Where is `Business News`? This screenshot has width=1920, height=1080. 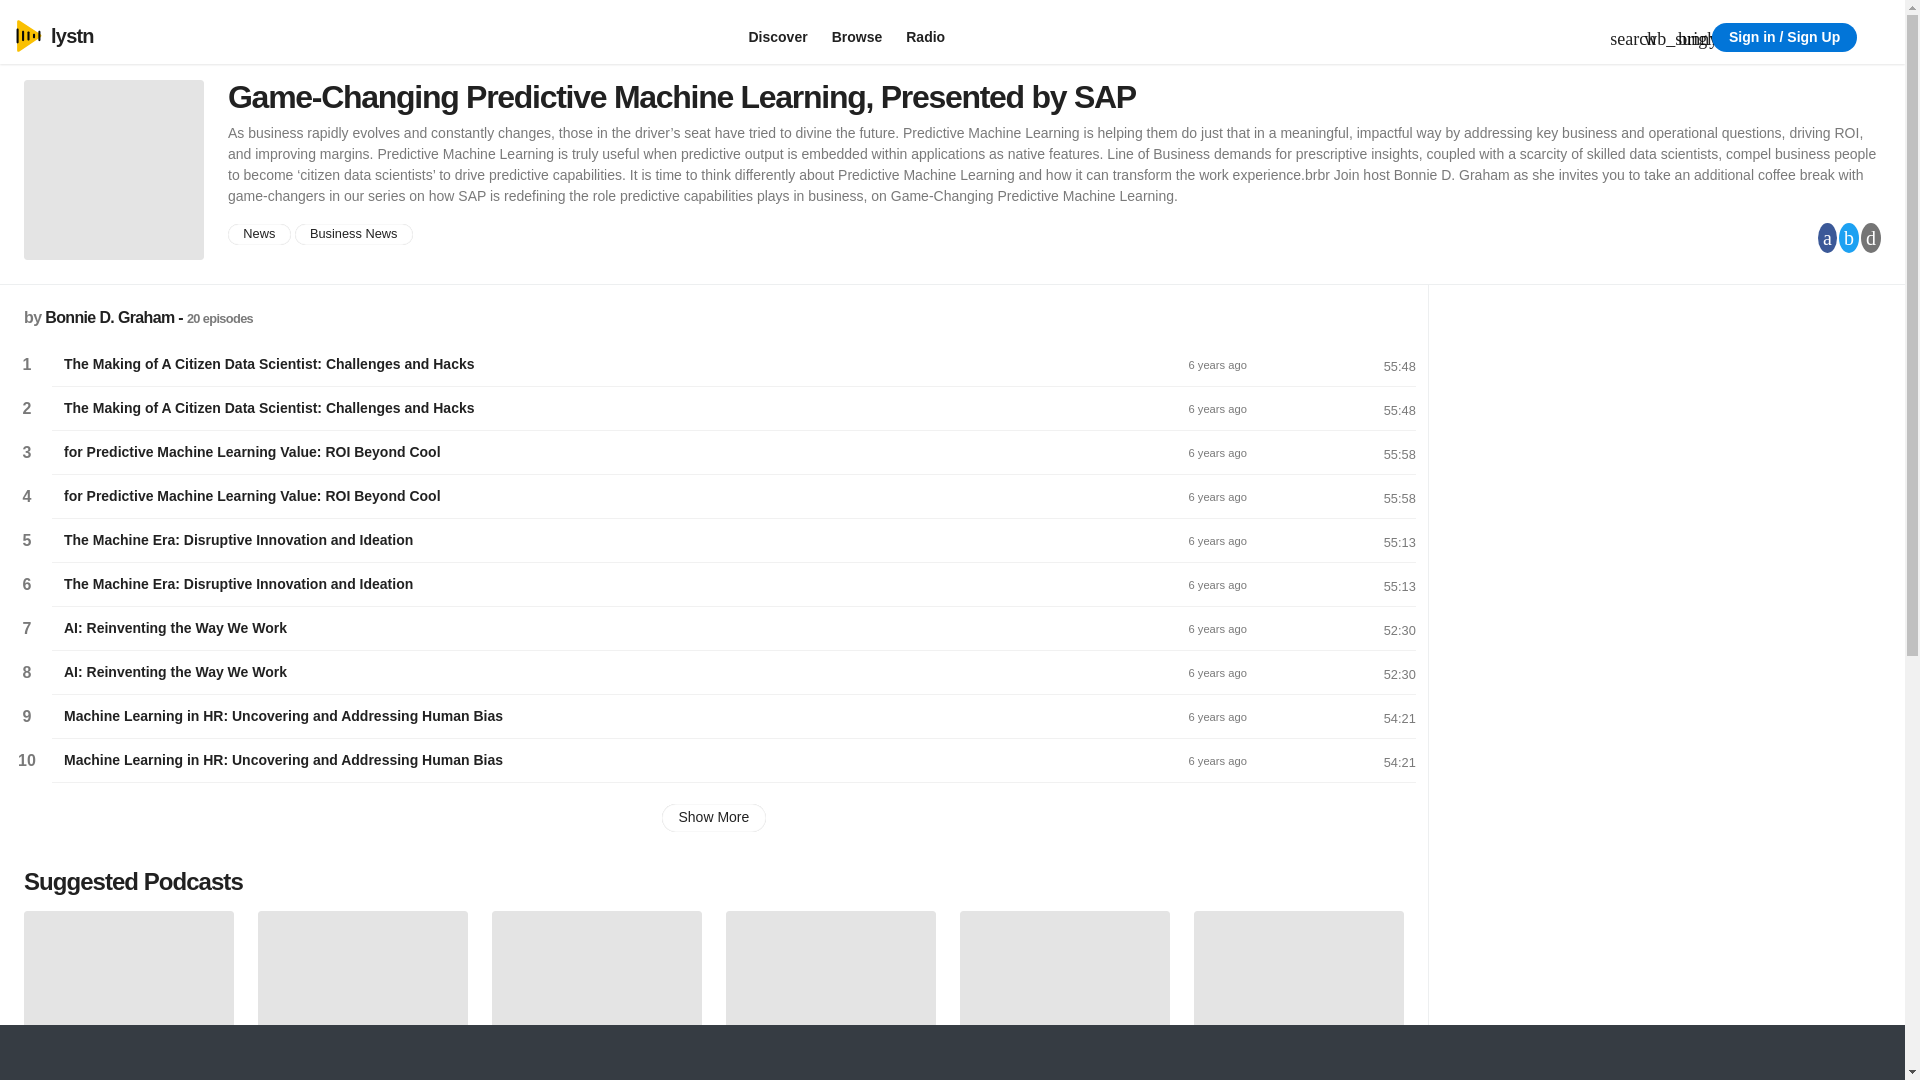 Business News is located at coordinates (354, 234).